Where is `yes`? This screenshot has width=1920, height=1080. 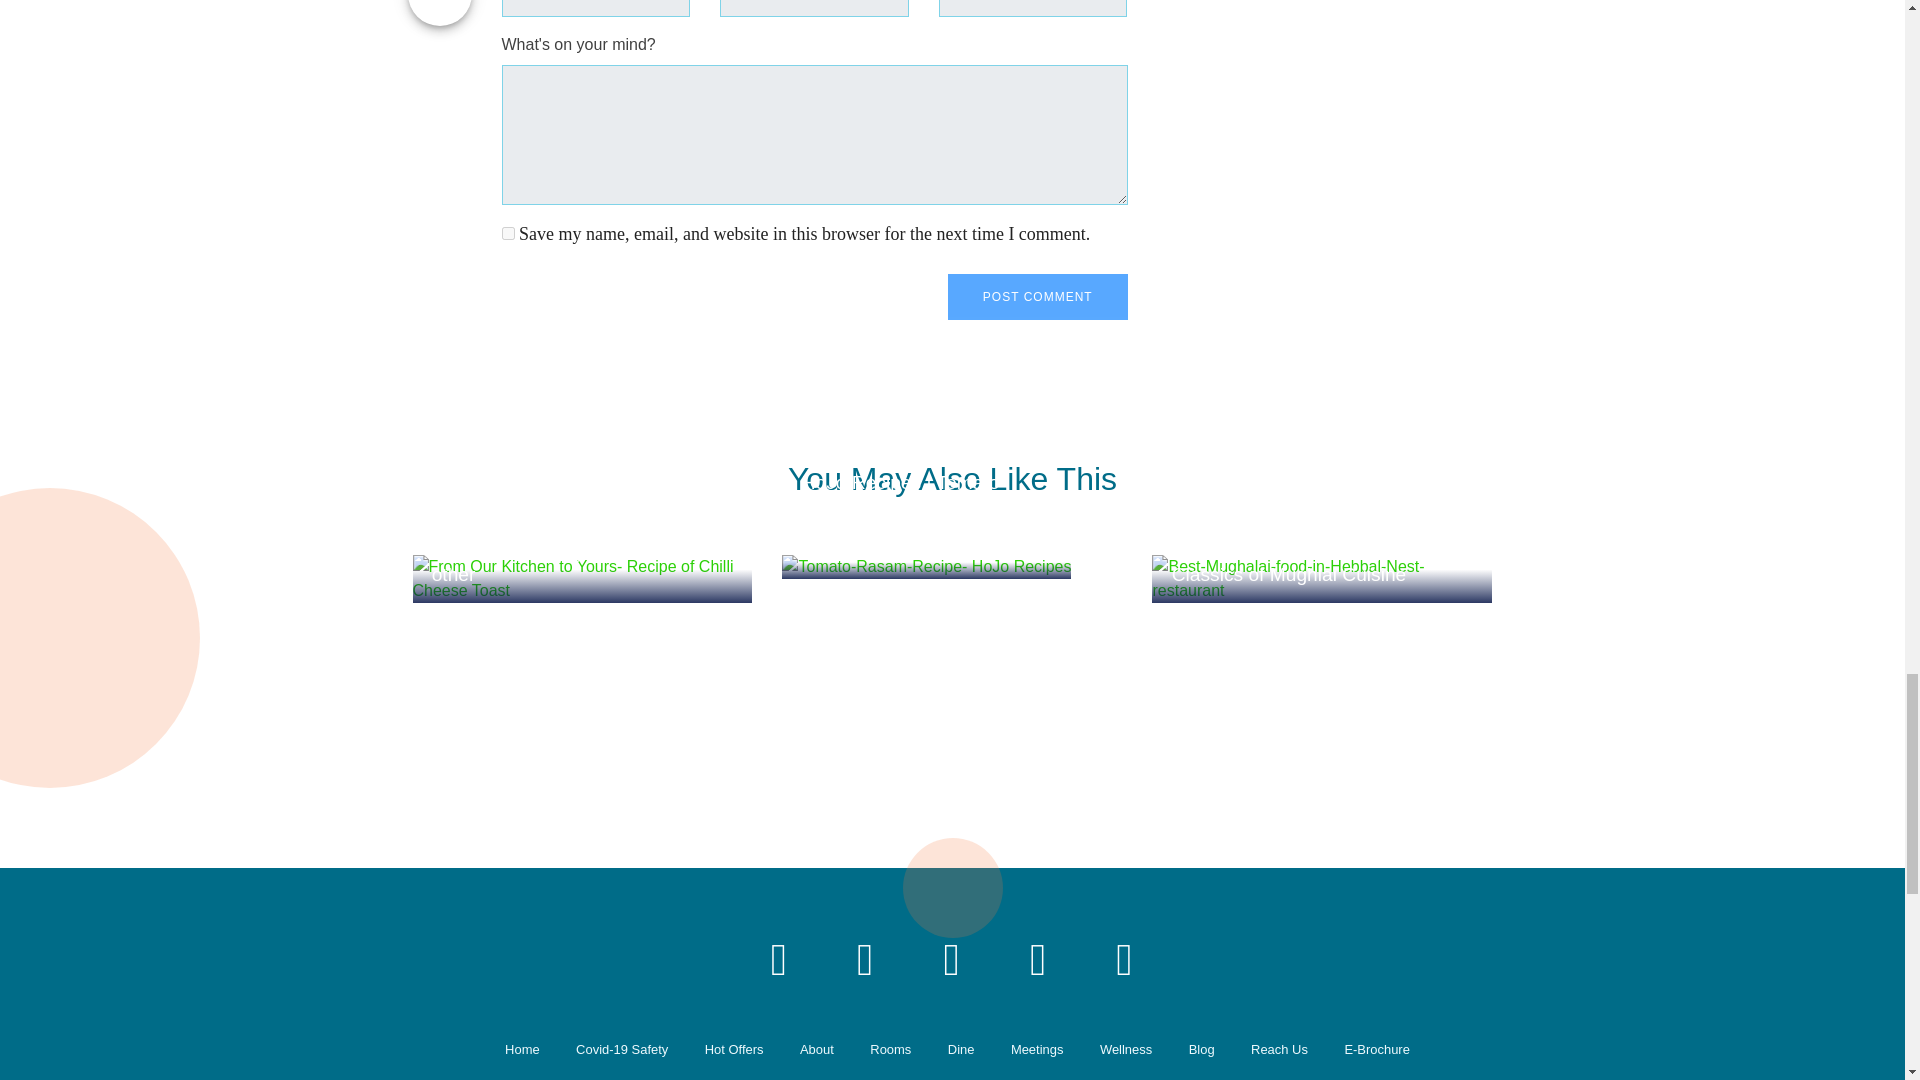
yes is located at coordinates (508, 232).